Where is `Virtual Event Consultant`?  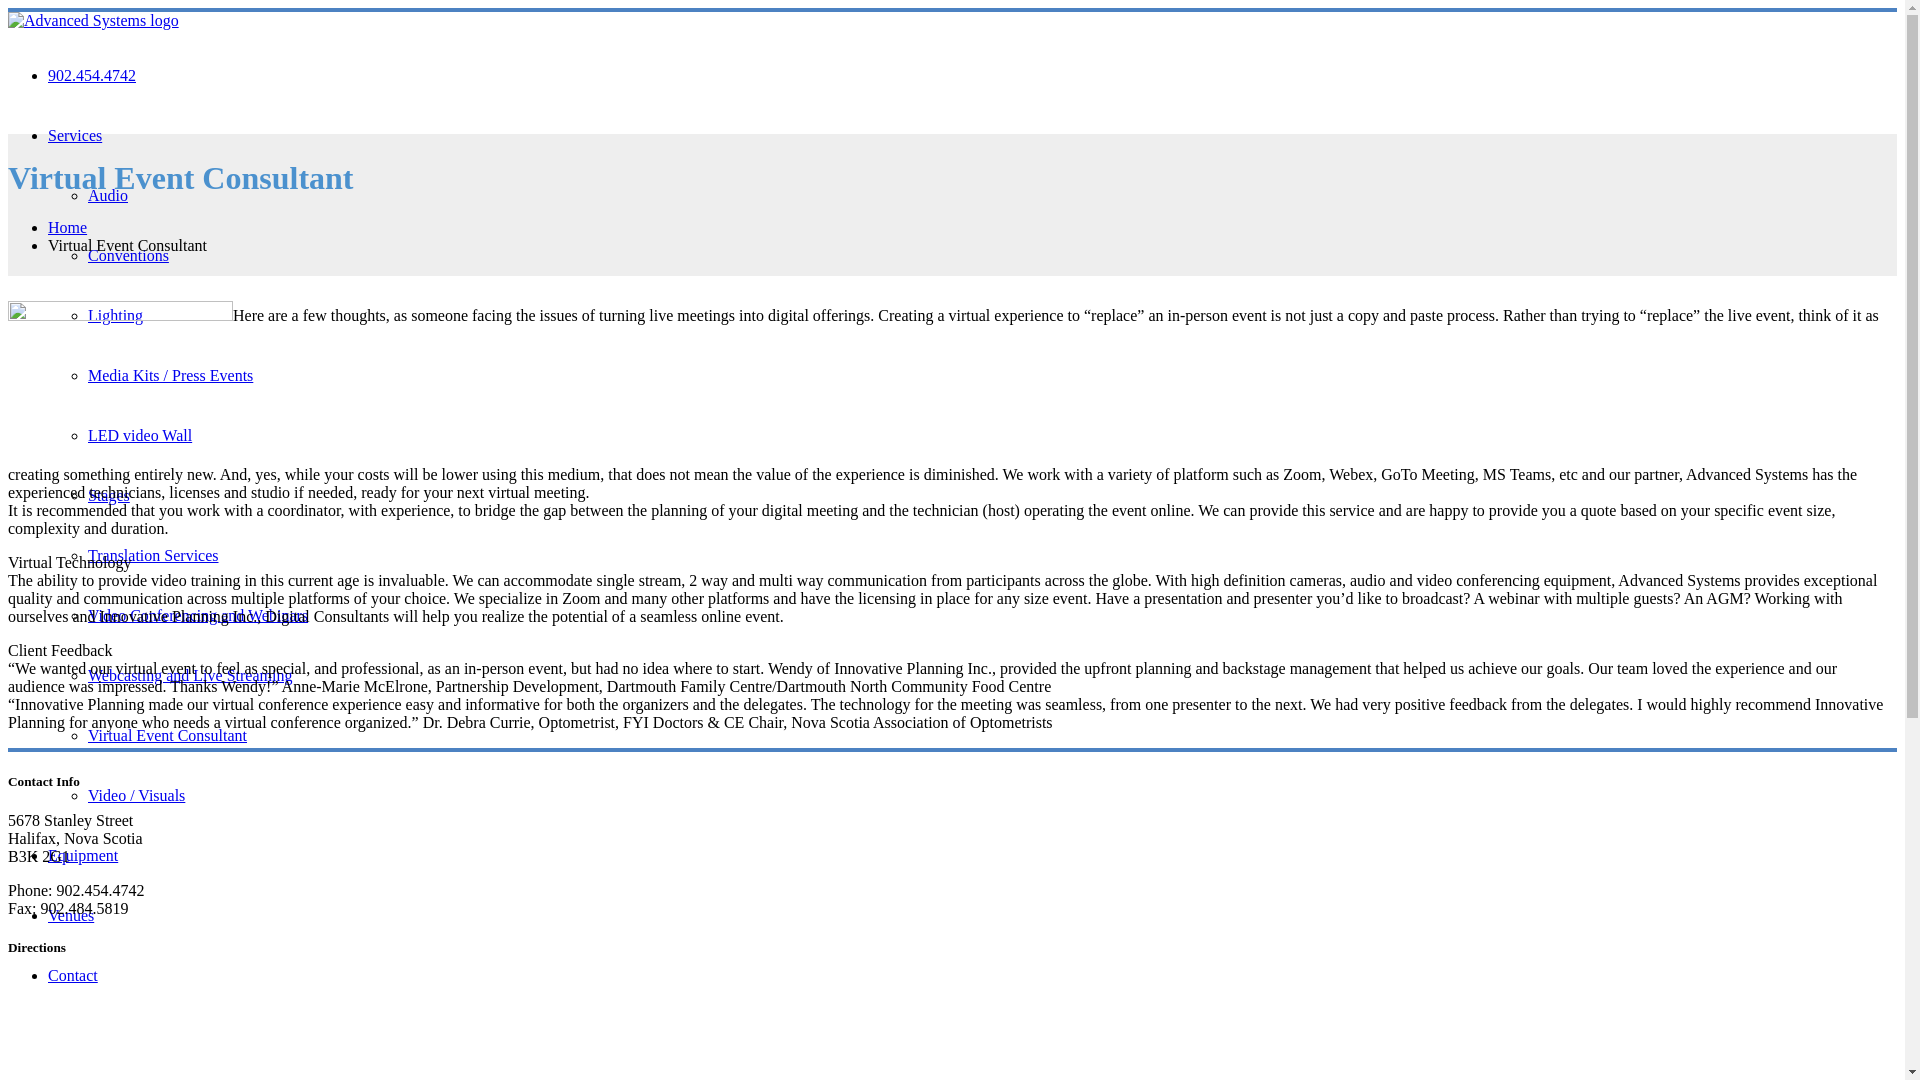
Virtual Event Consultant is located at coordinates (167, 736).